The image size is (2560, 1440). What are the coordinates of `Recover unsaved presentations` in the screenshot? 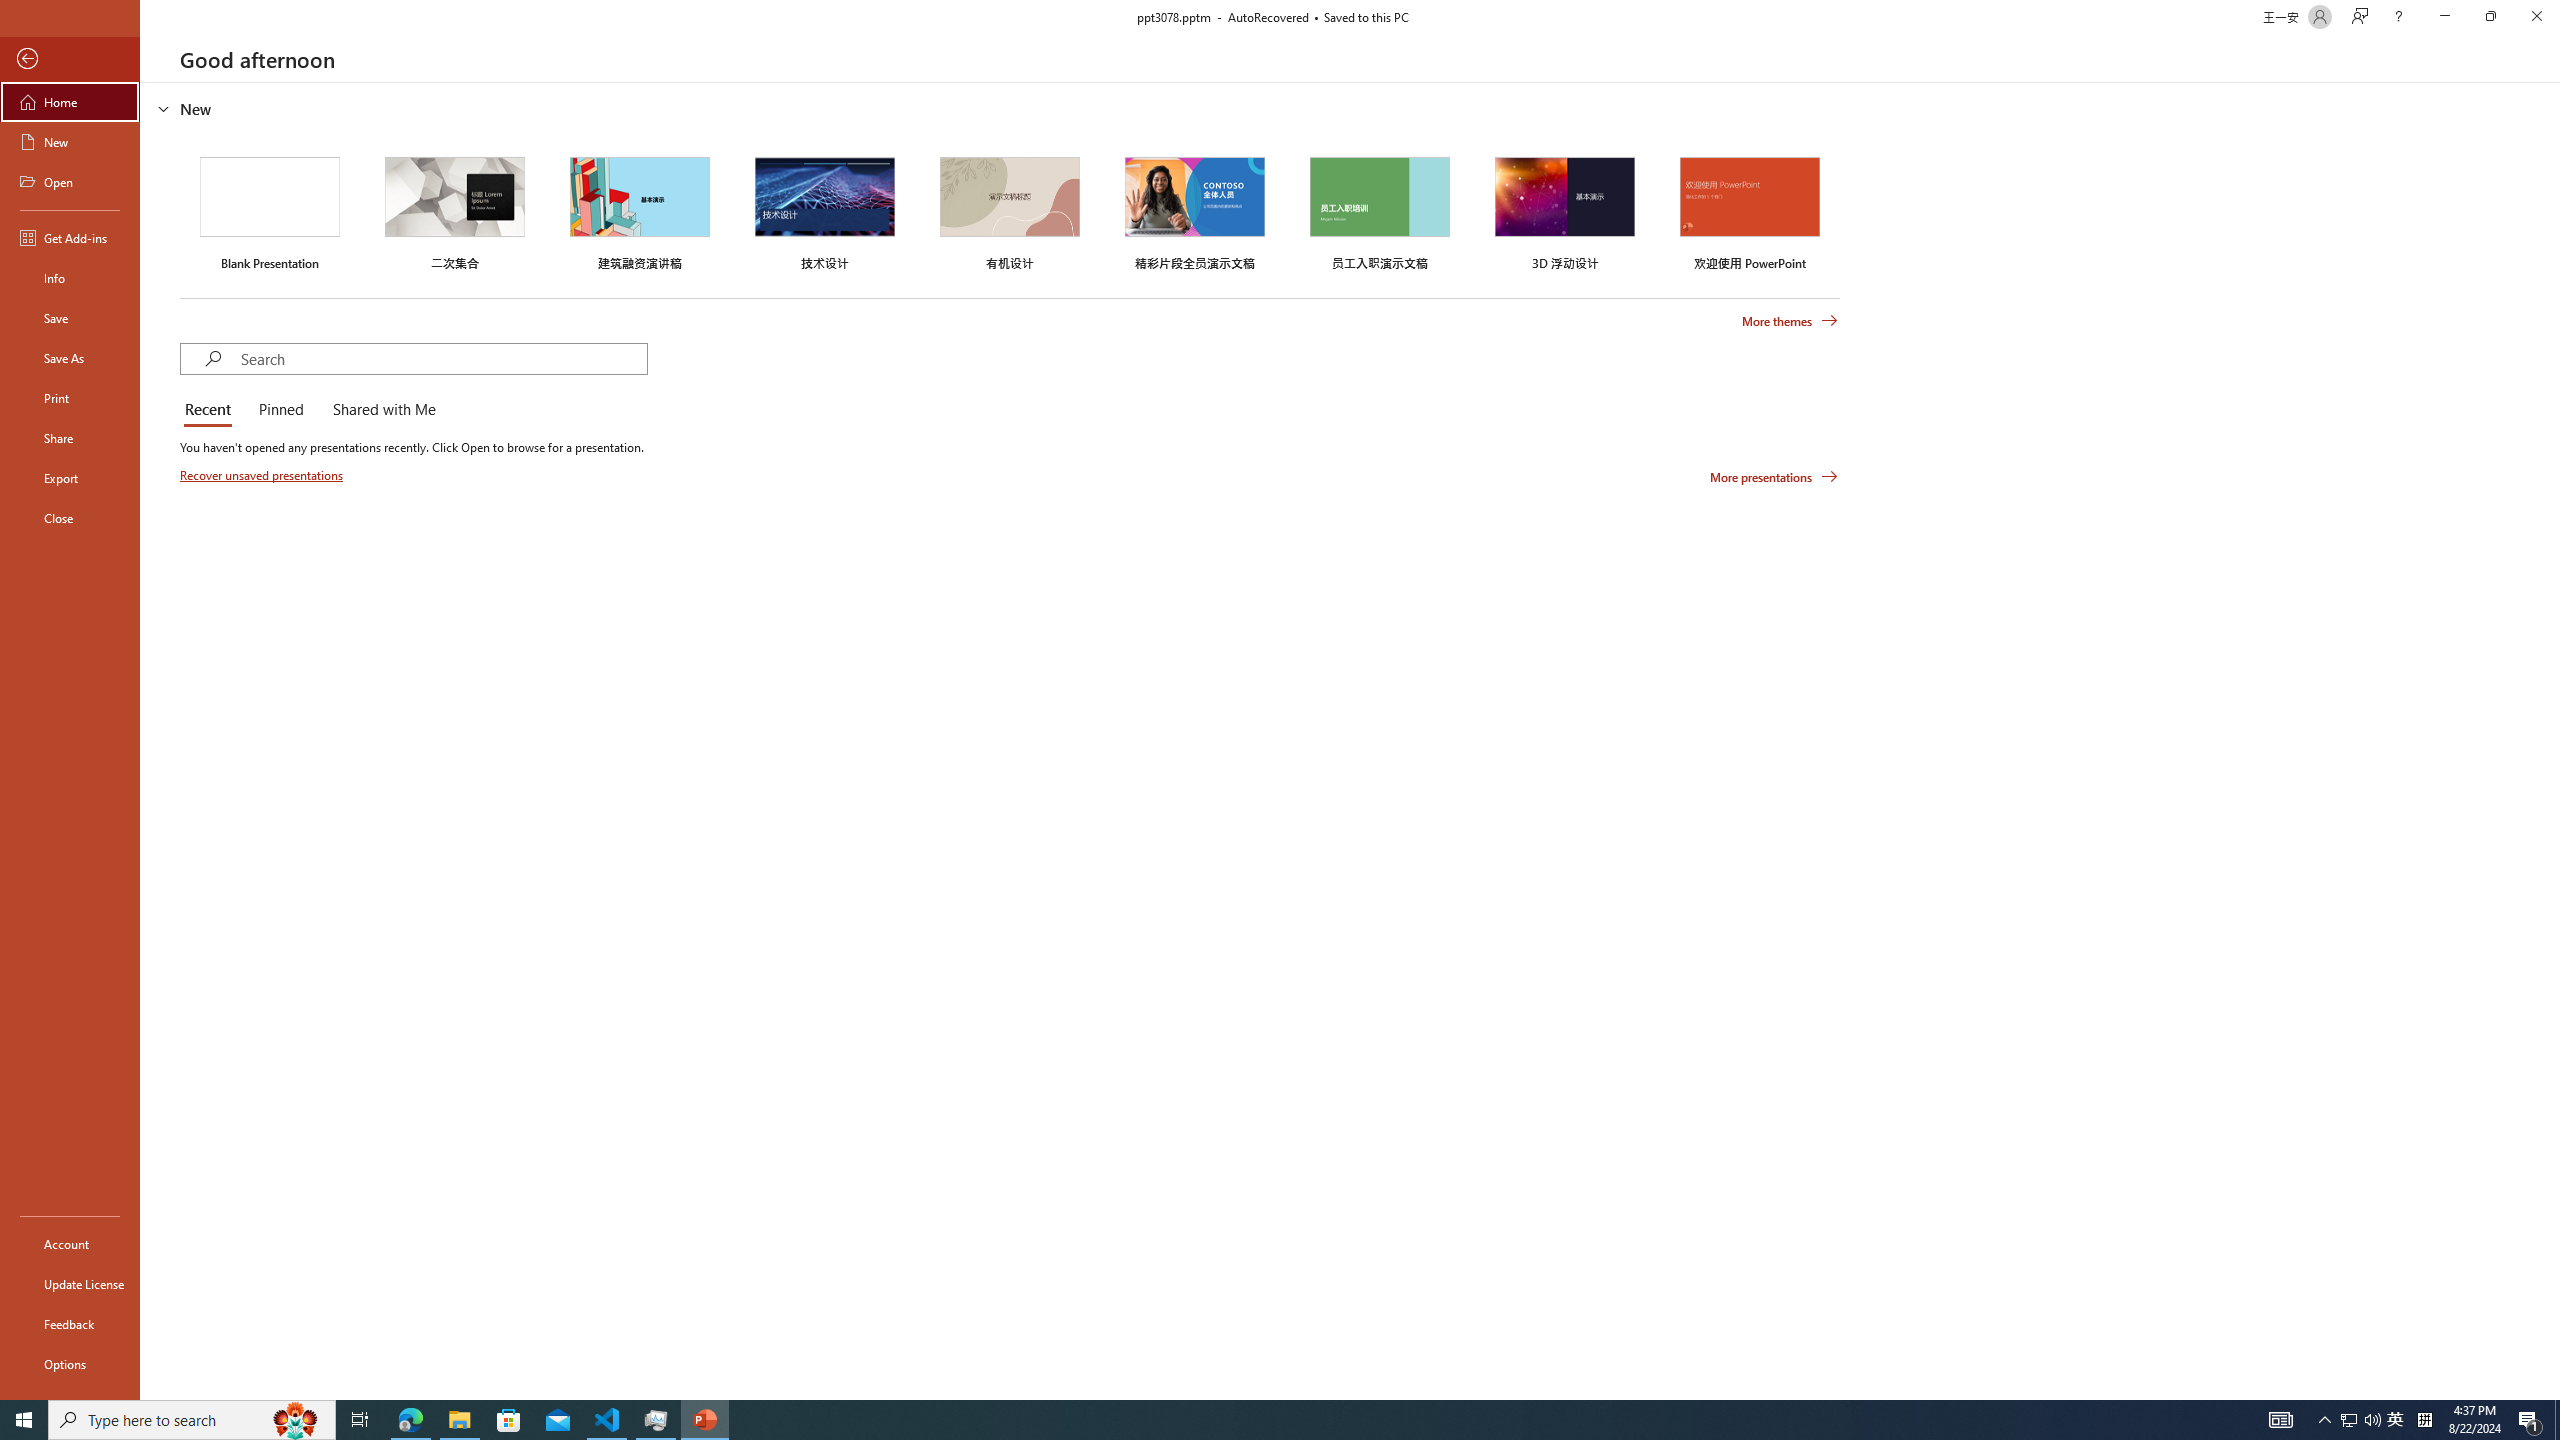 It's located at (264, 474).